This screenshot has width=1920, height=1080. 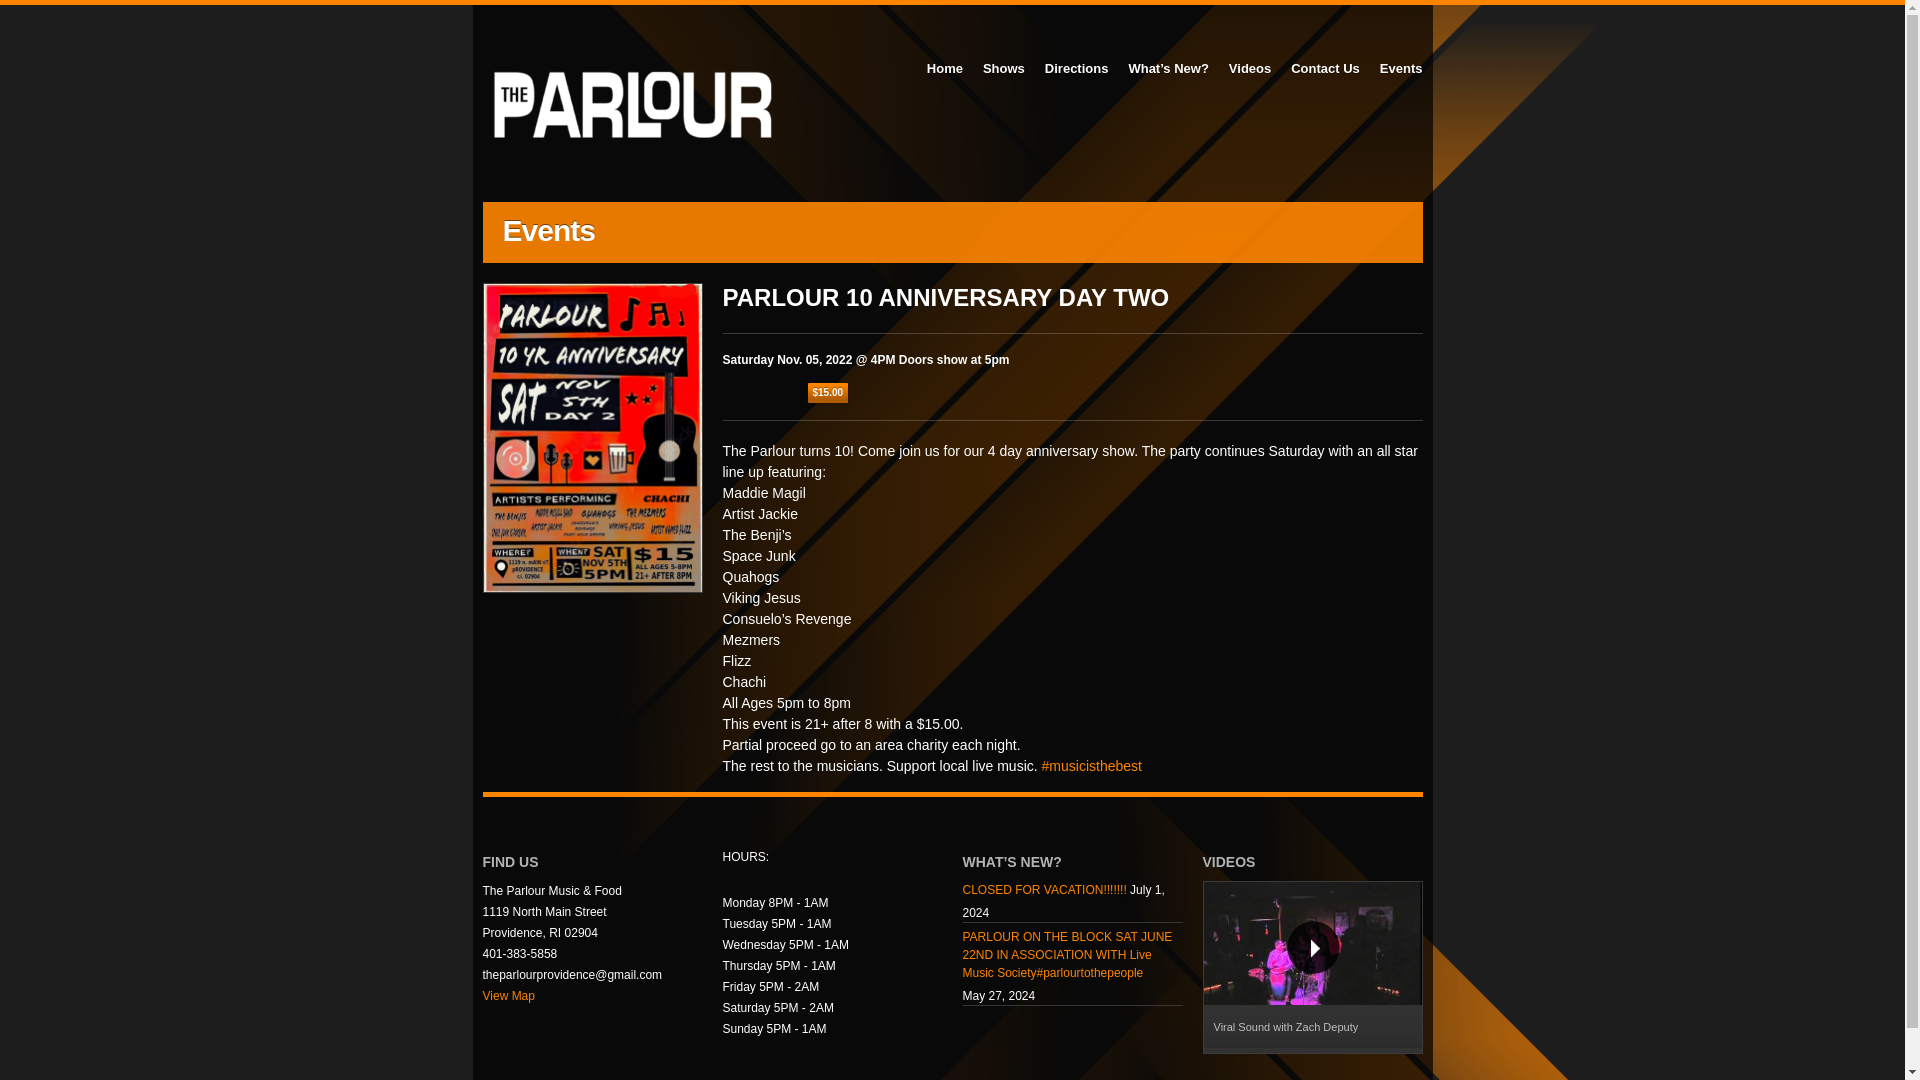 What do you see at coordinates (1250, 68) in the screenshot?
I see `Videos` at bounding box center [1250, 68].